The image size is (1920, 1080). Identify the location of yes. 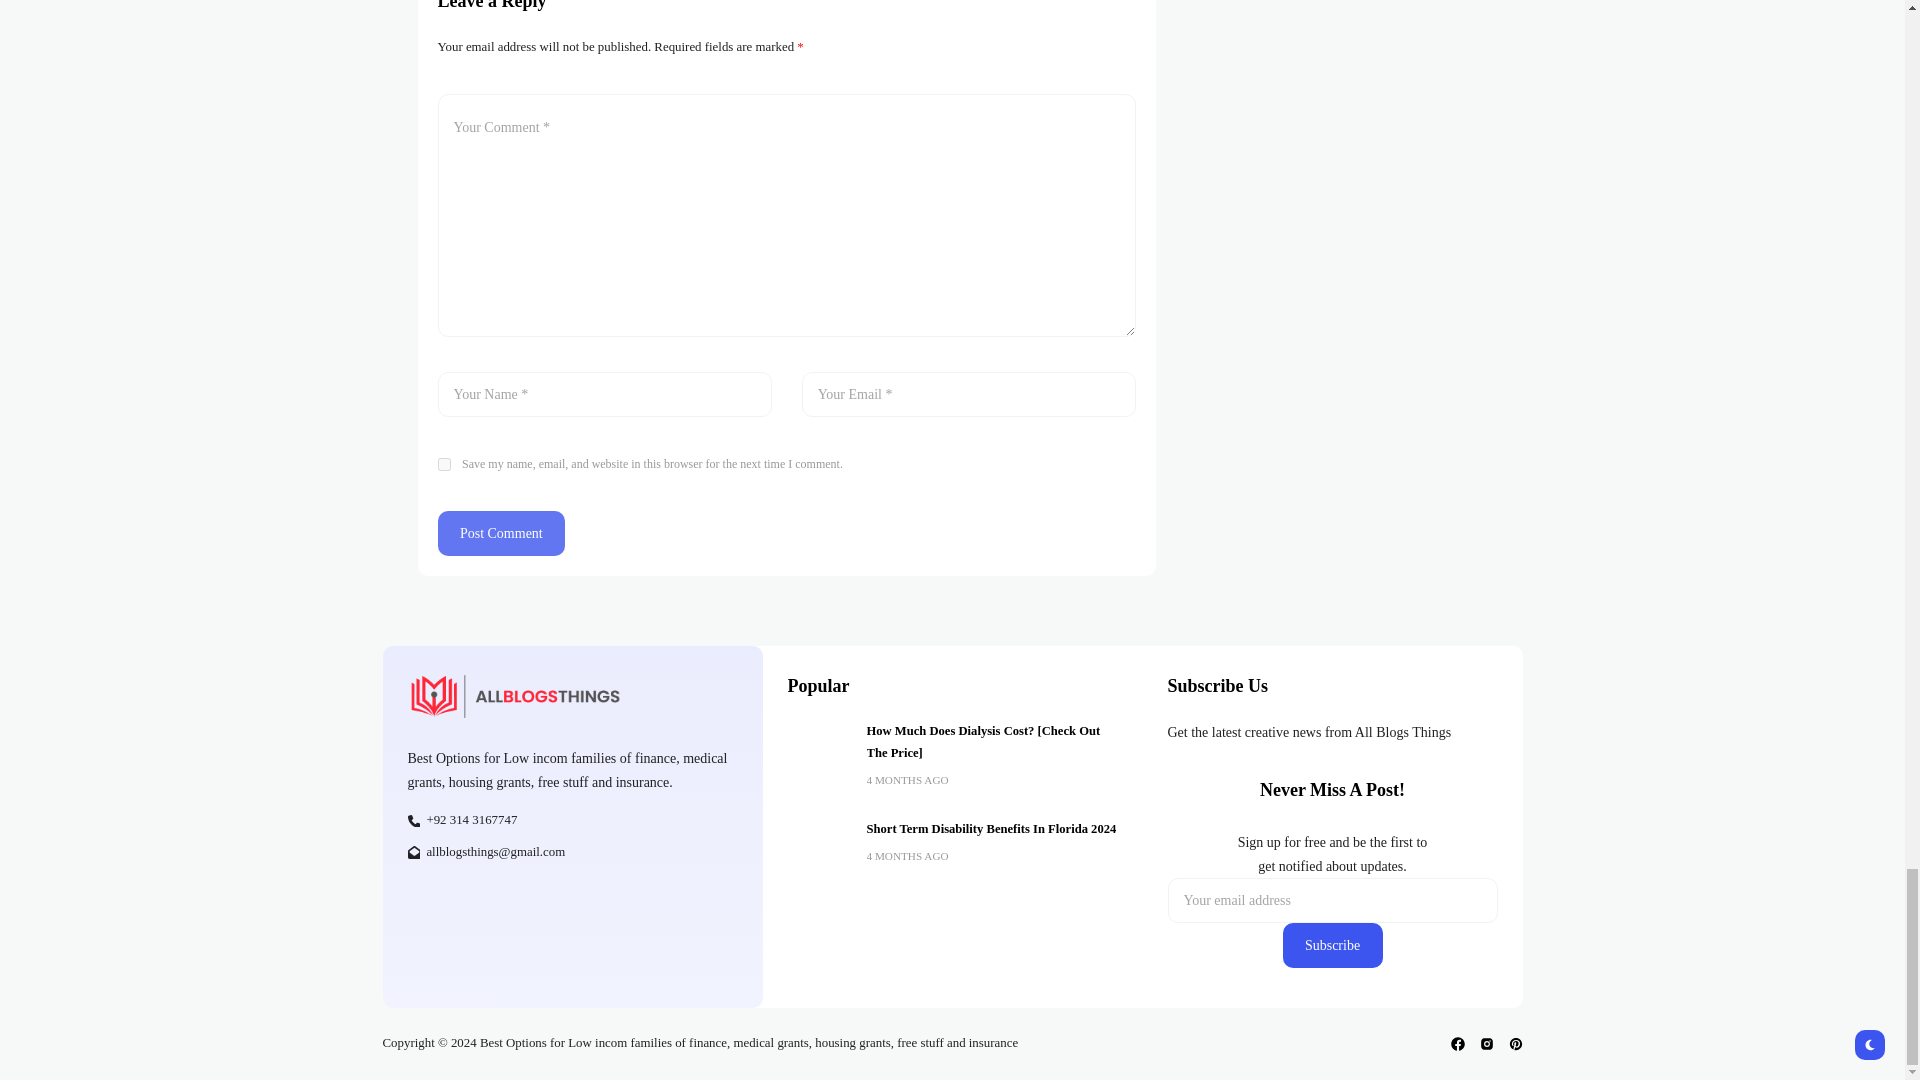
(444, 464).